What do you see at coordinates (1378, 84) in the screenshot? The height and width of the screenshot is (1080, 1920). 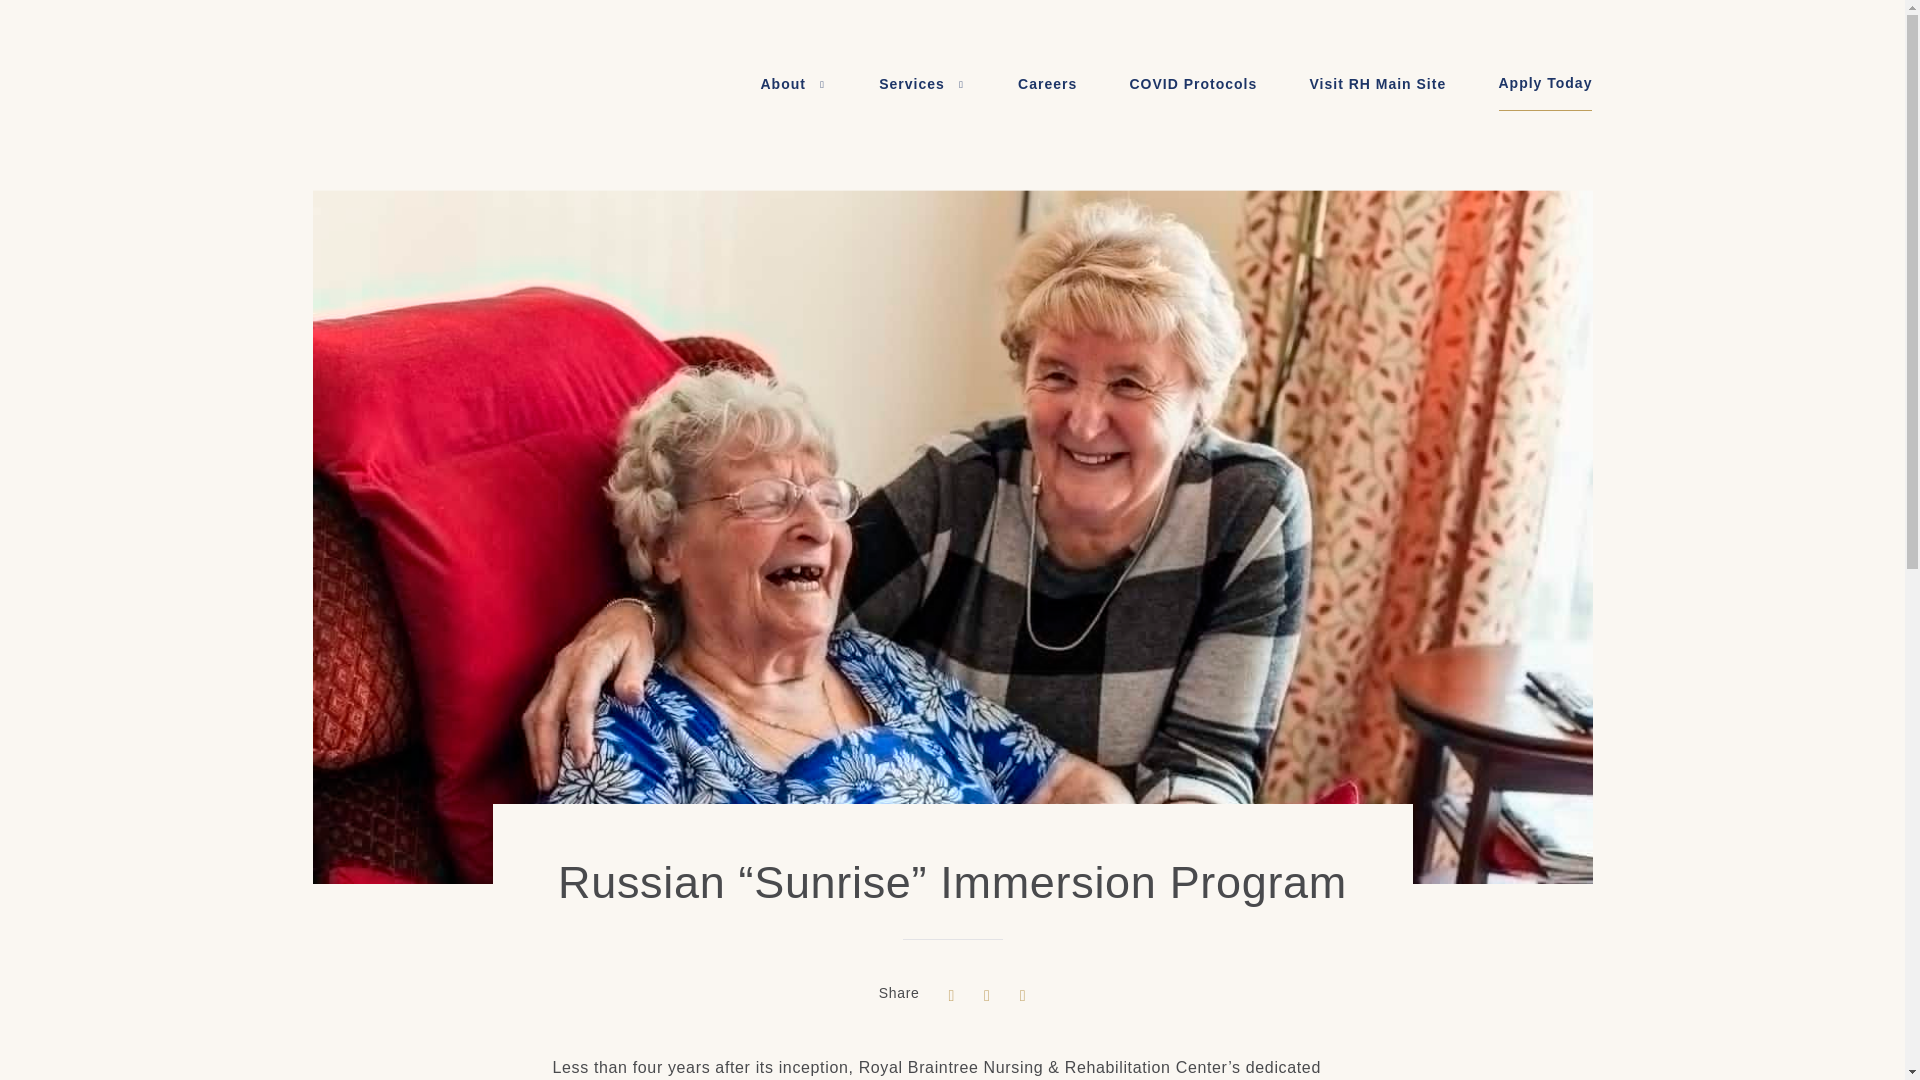 I see `Visit RH Main Site` at bounding box center [1378, 84].